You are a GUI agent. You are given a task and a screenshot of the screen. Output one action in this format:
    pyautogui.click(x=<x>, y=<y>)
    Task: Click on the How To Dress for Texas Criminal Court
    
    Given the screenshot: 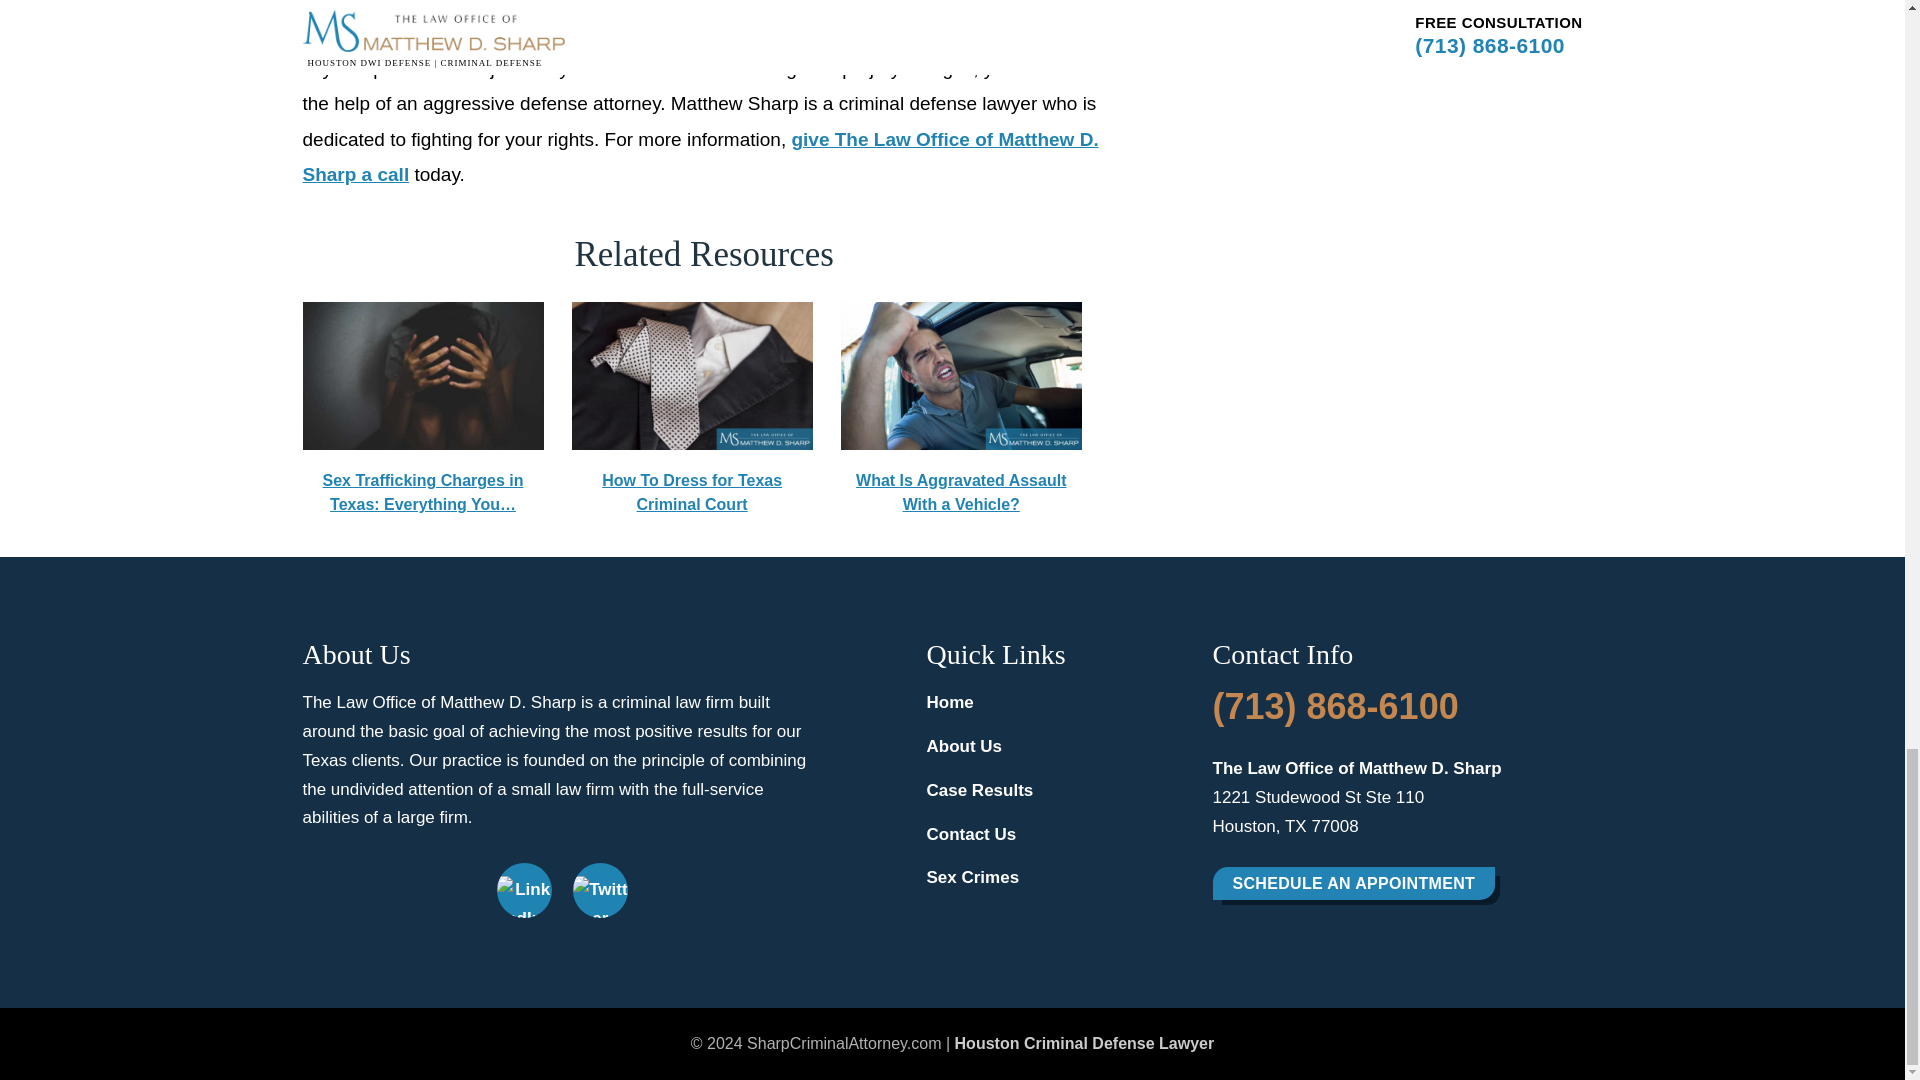 What is the action you would take?
    pyautogui.click(x=692, y=410)
    